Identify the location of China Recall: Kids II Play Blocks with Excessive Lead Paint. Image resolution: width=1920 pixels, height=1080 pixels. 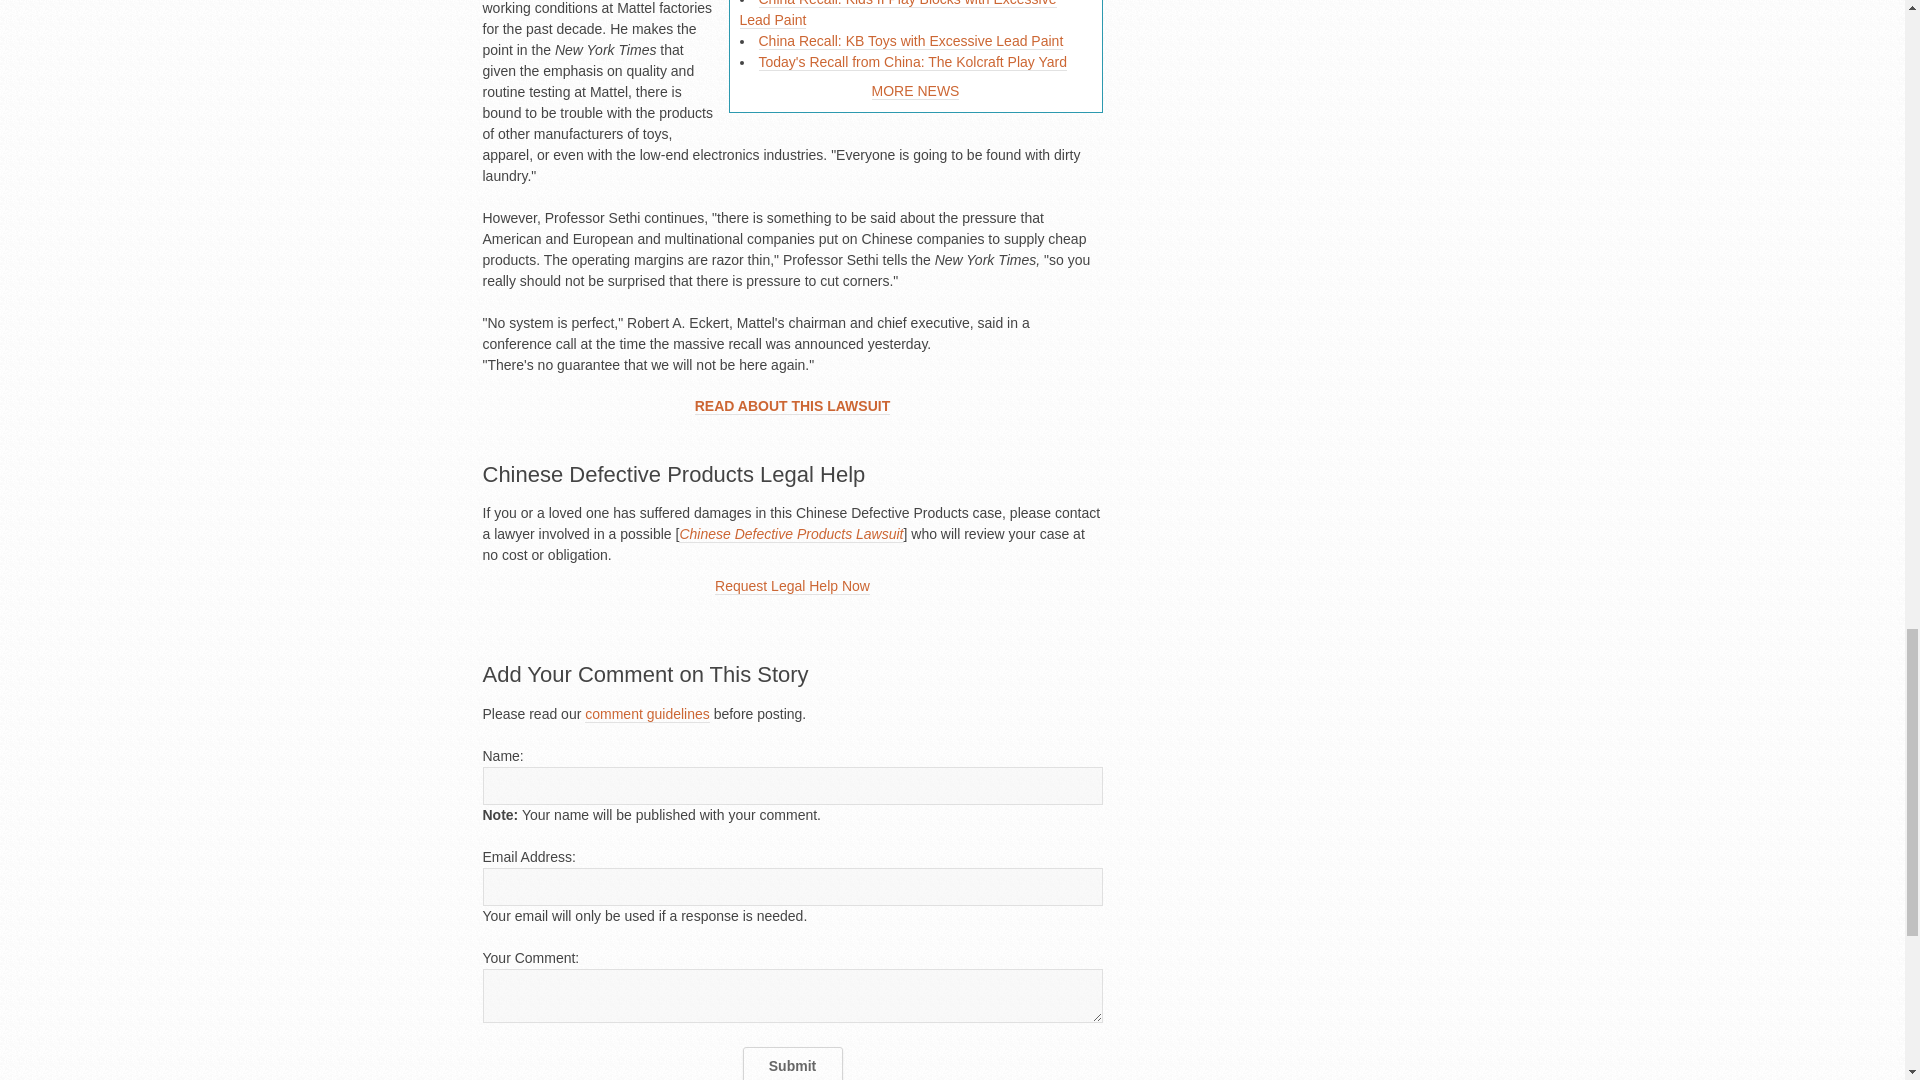
(898, 14).